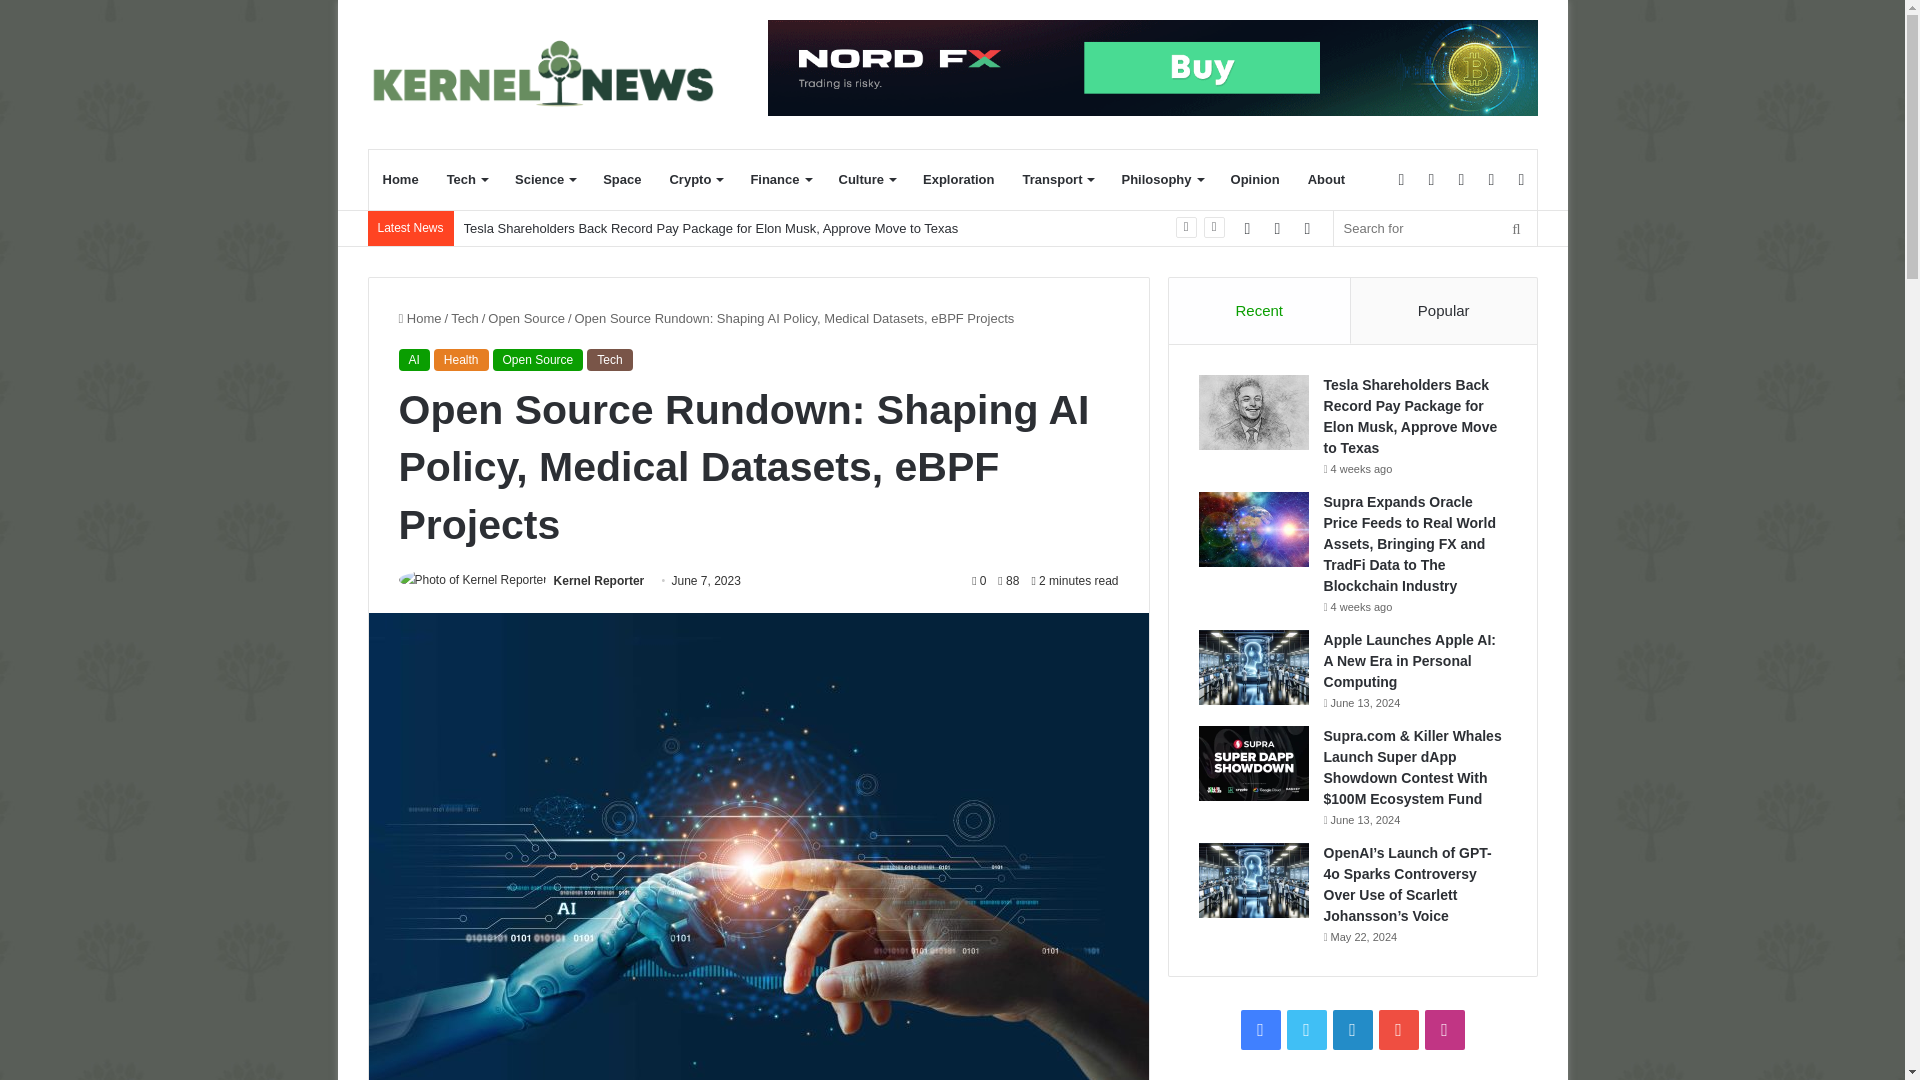 The image size is (1920, 1080). Describe the element at coordinates (552, 74) in the screenshot. I see `Kernel News` at that location.